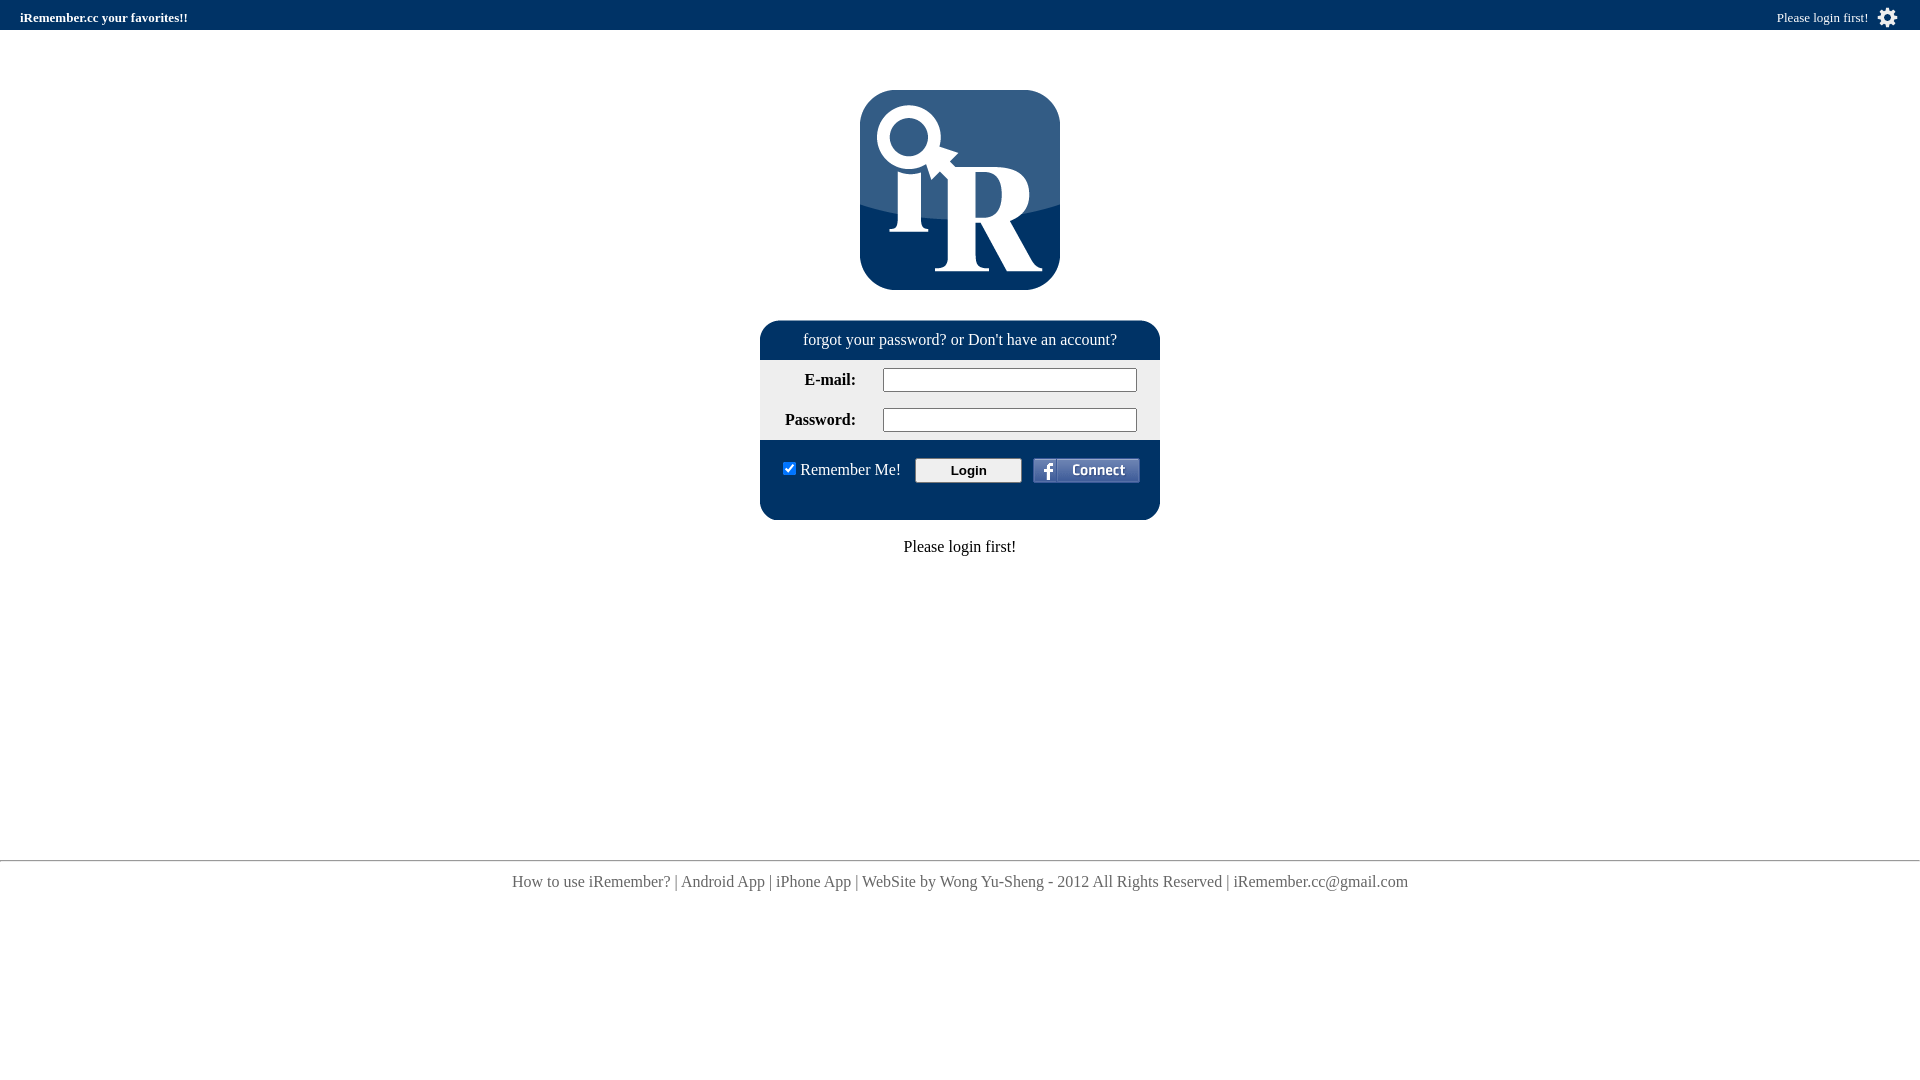 The height and width of the screenshot is (1080, 1920). What do you see at coordinates (723, 882) in the screenshot?
I see `Android App` at bounding box center [723, 882].